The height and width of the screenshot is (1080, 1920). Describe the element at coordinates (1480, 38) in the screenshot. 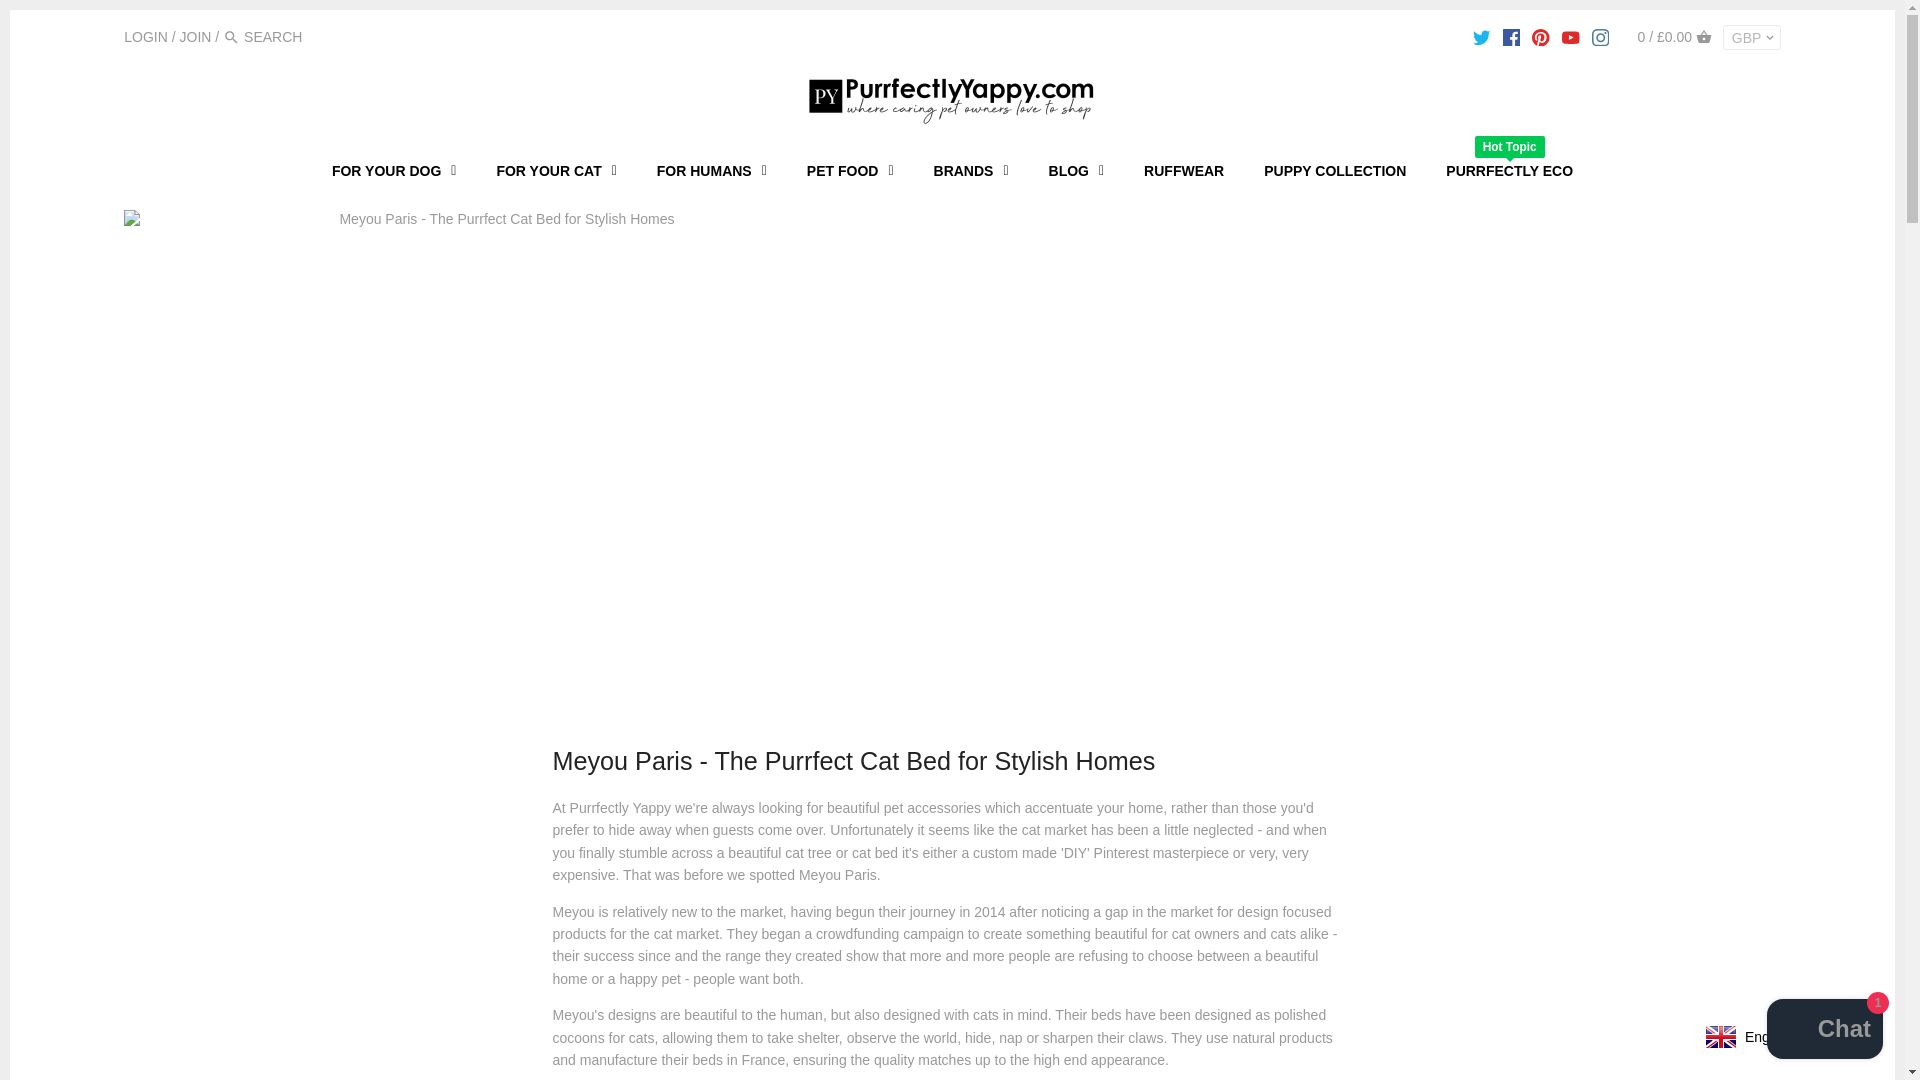

I see `TWITTER` at that location.